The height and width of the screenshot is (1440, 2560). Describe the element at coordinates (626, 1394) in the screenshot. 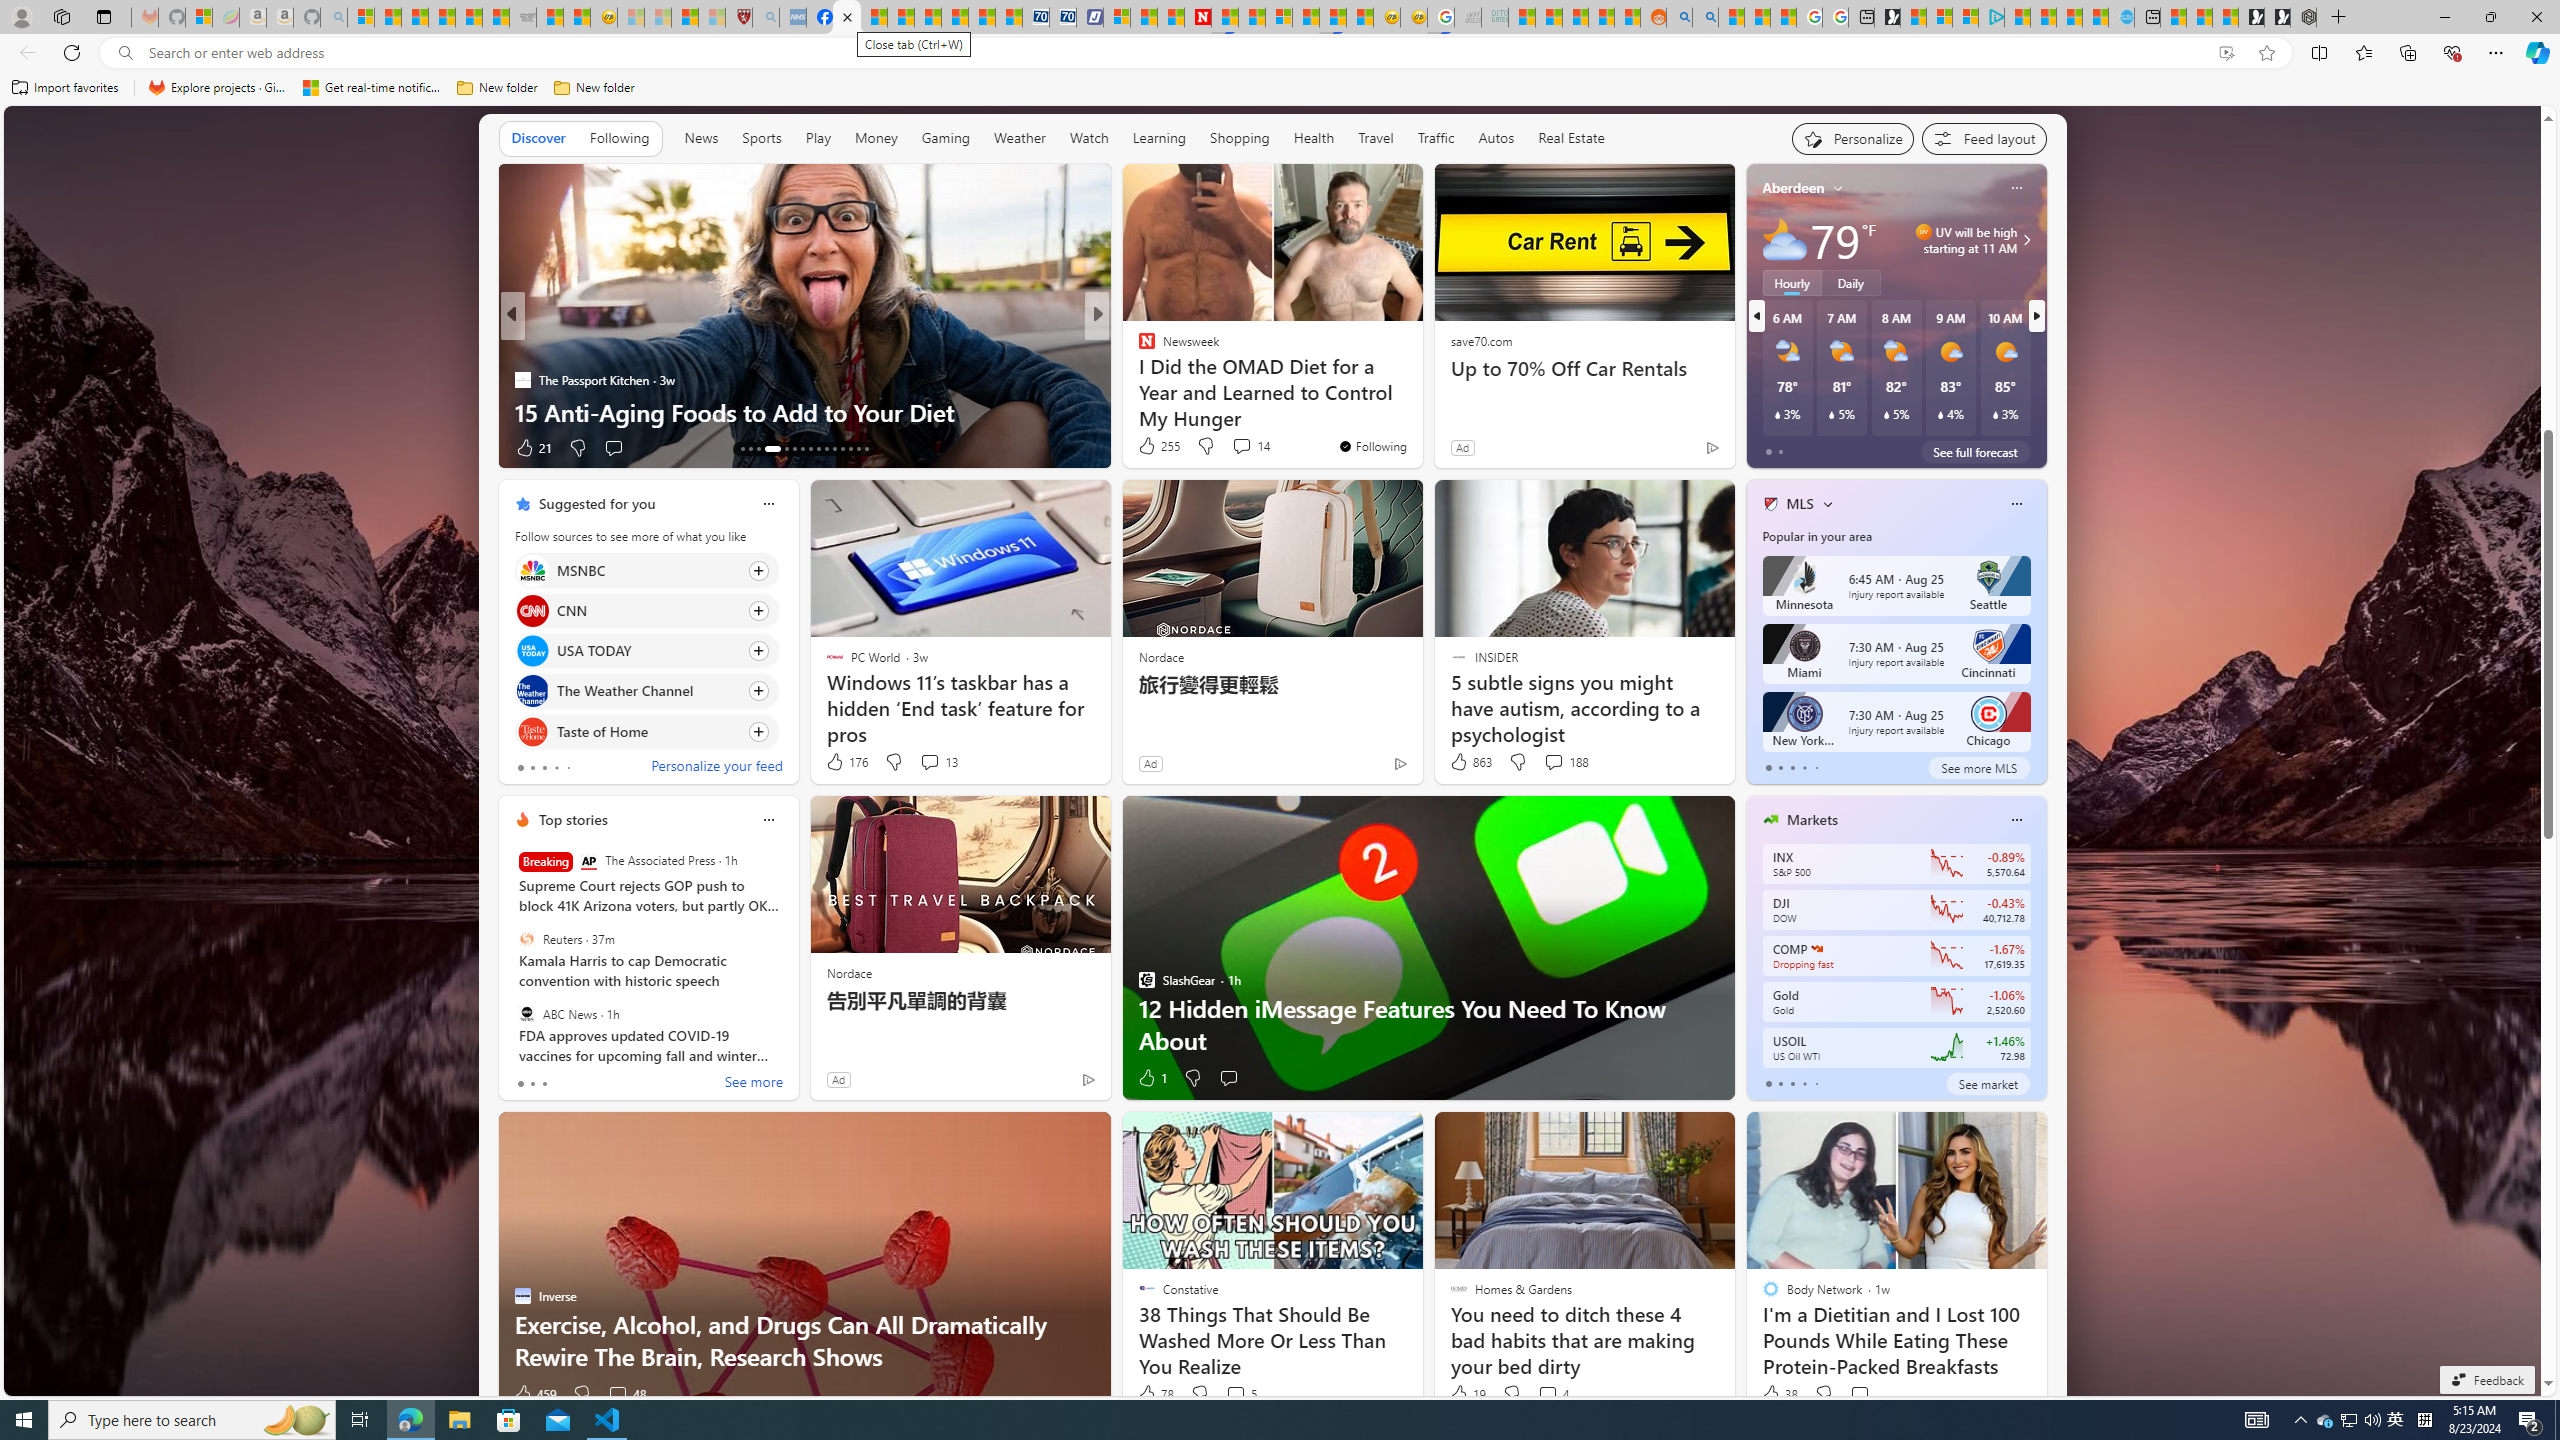

I see `View comments 48 Comment` at that location.